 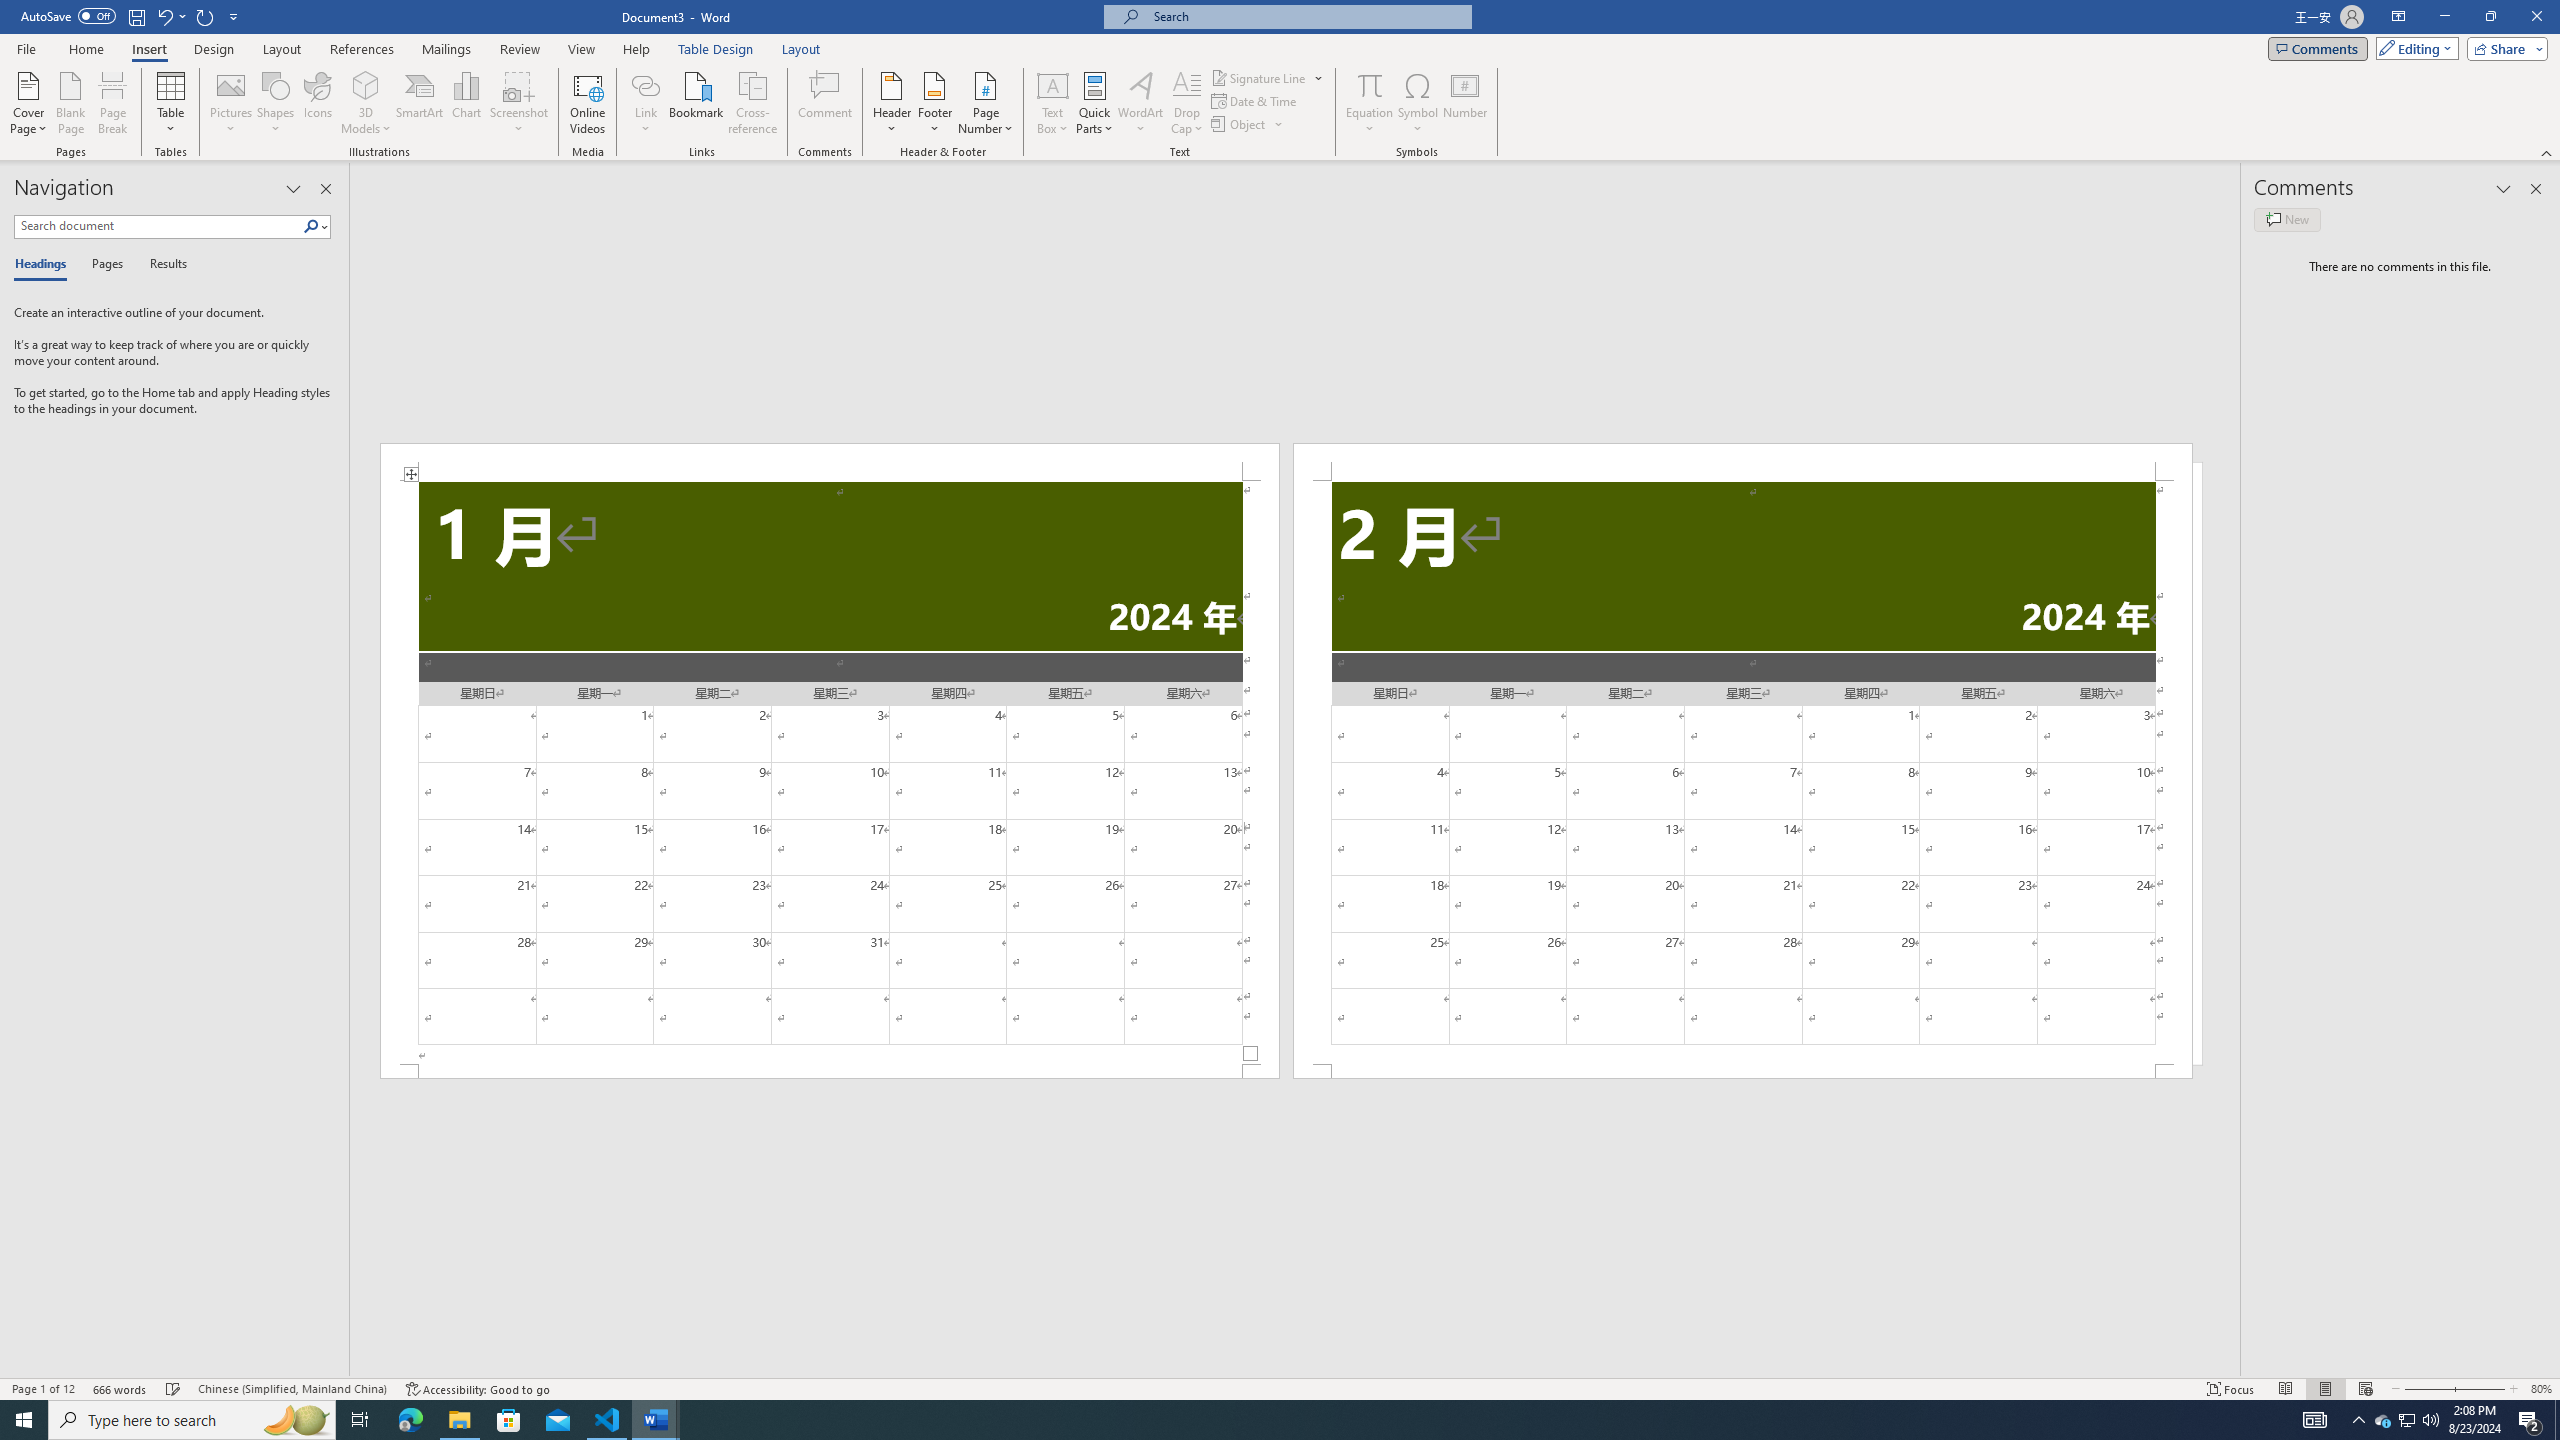 What do you see at coordinates (587, 103) in the screenshot?
I see `Online Videos...` at bounding box center [587, 103].